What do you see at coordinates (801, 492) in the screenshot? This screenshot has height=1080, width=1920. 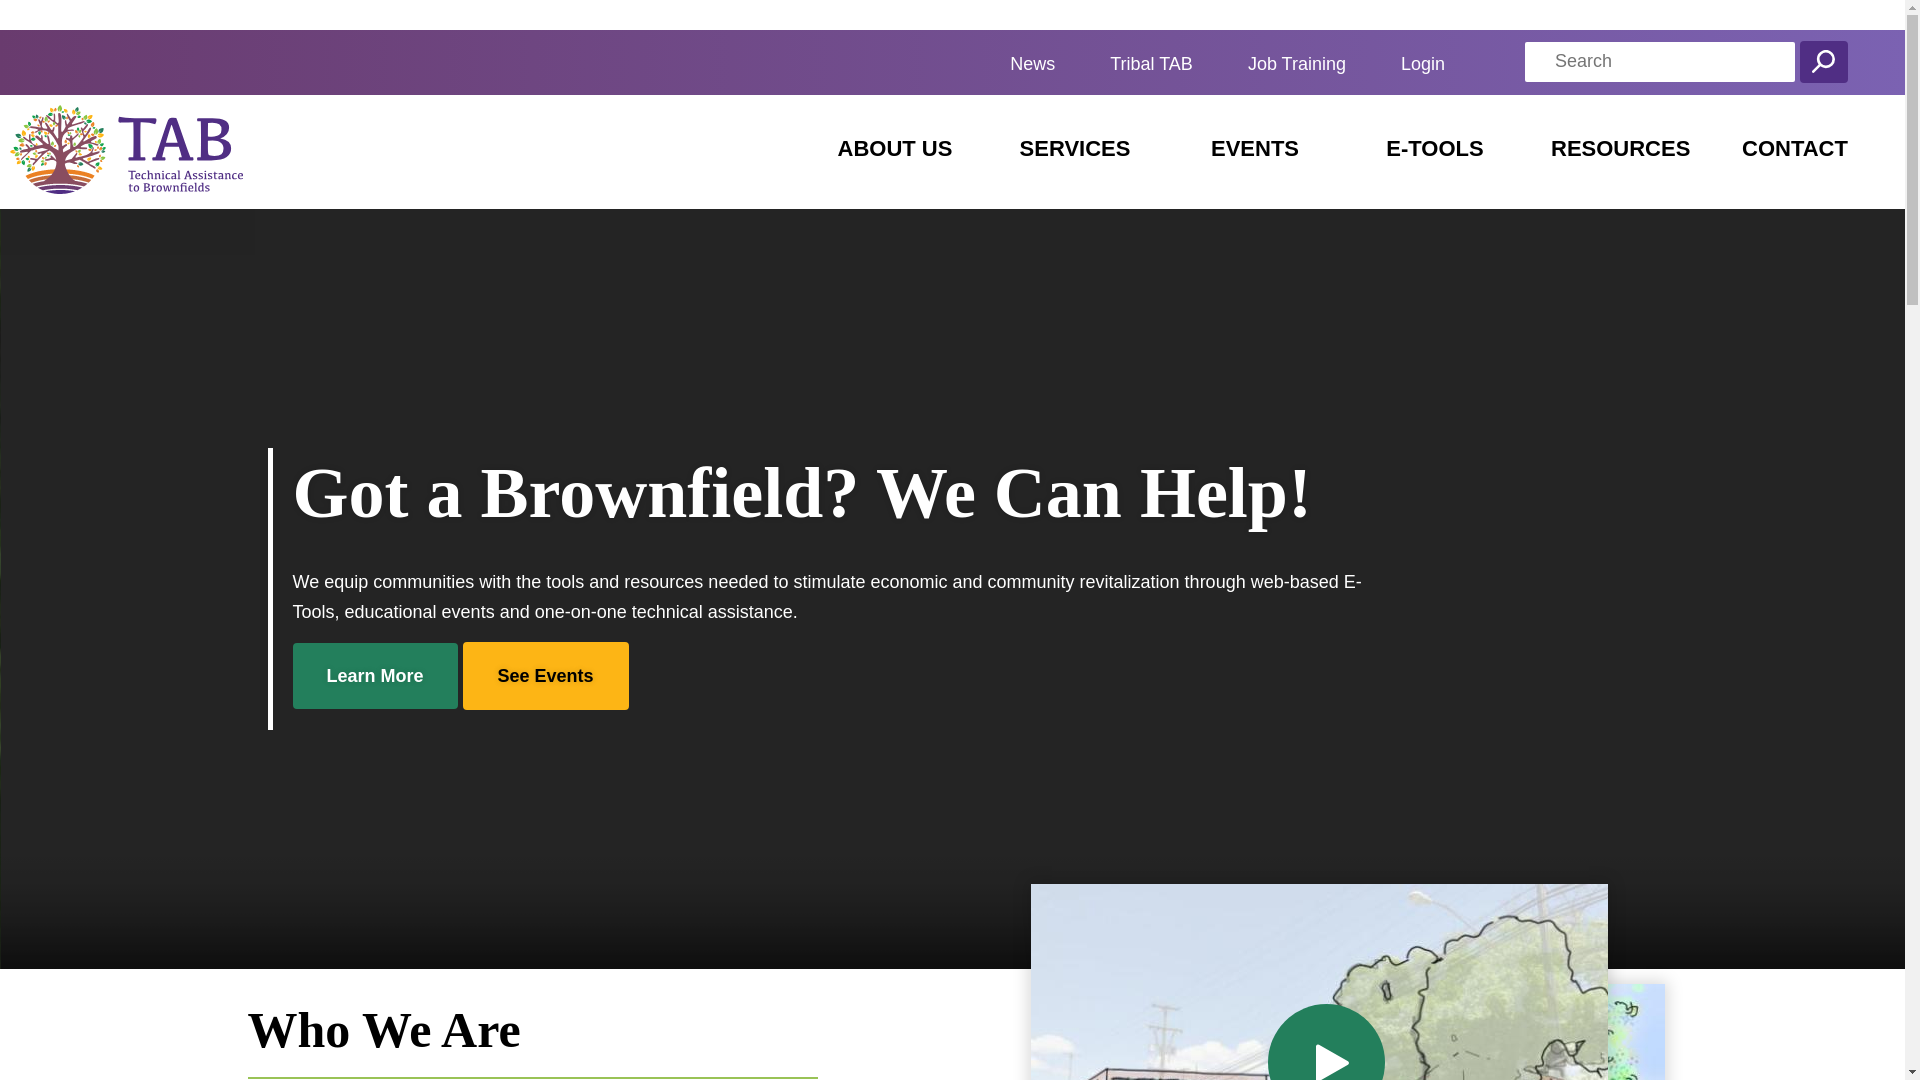 I see `Got a Brownfield? We Can Help!` at bounding box center [801, 492].